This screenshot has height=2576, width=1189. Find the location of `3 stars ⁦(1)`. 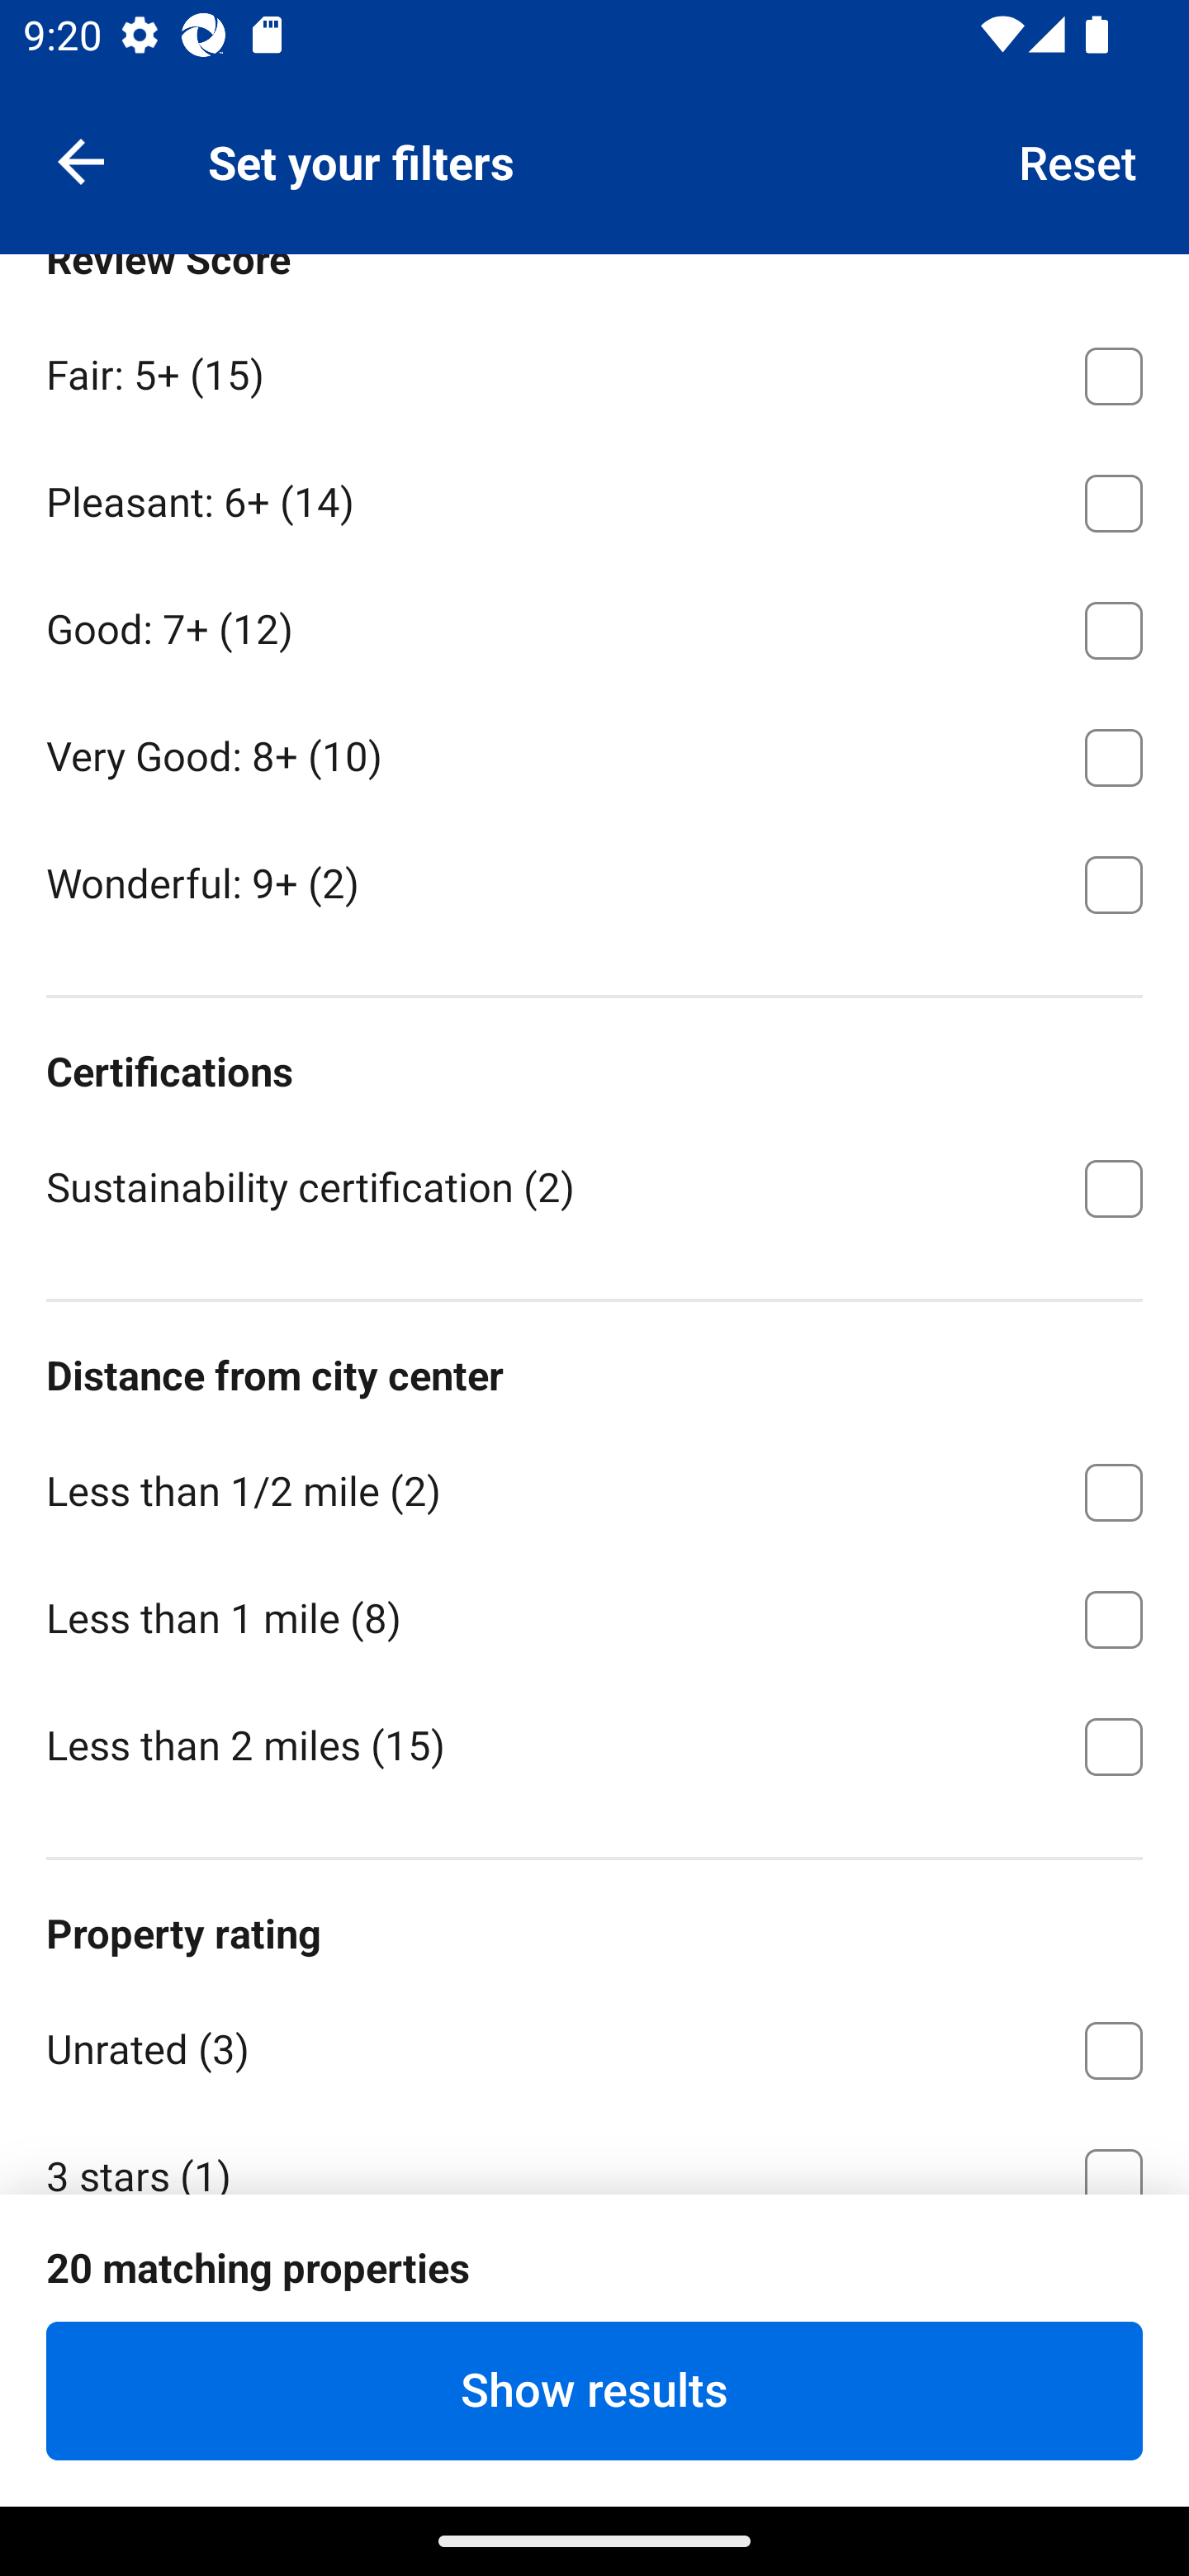

3 stars ⁦(1) is located at coordinates (594, 2152).